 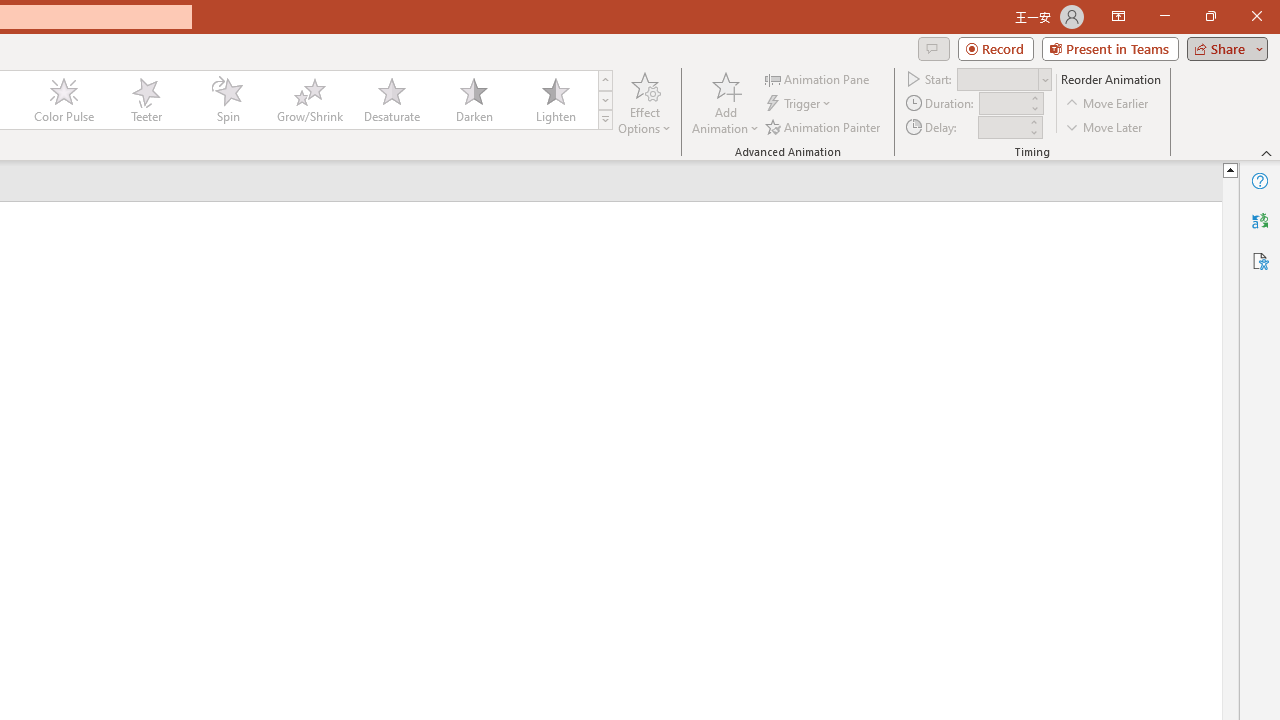 I want to click on Add Animation, so click(x=725, y=102).